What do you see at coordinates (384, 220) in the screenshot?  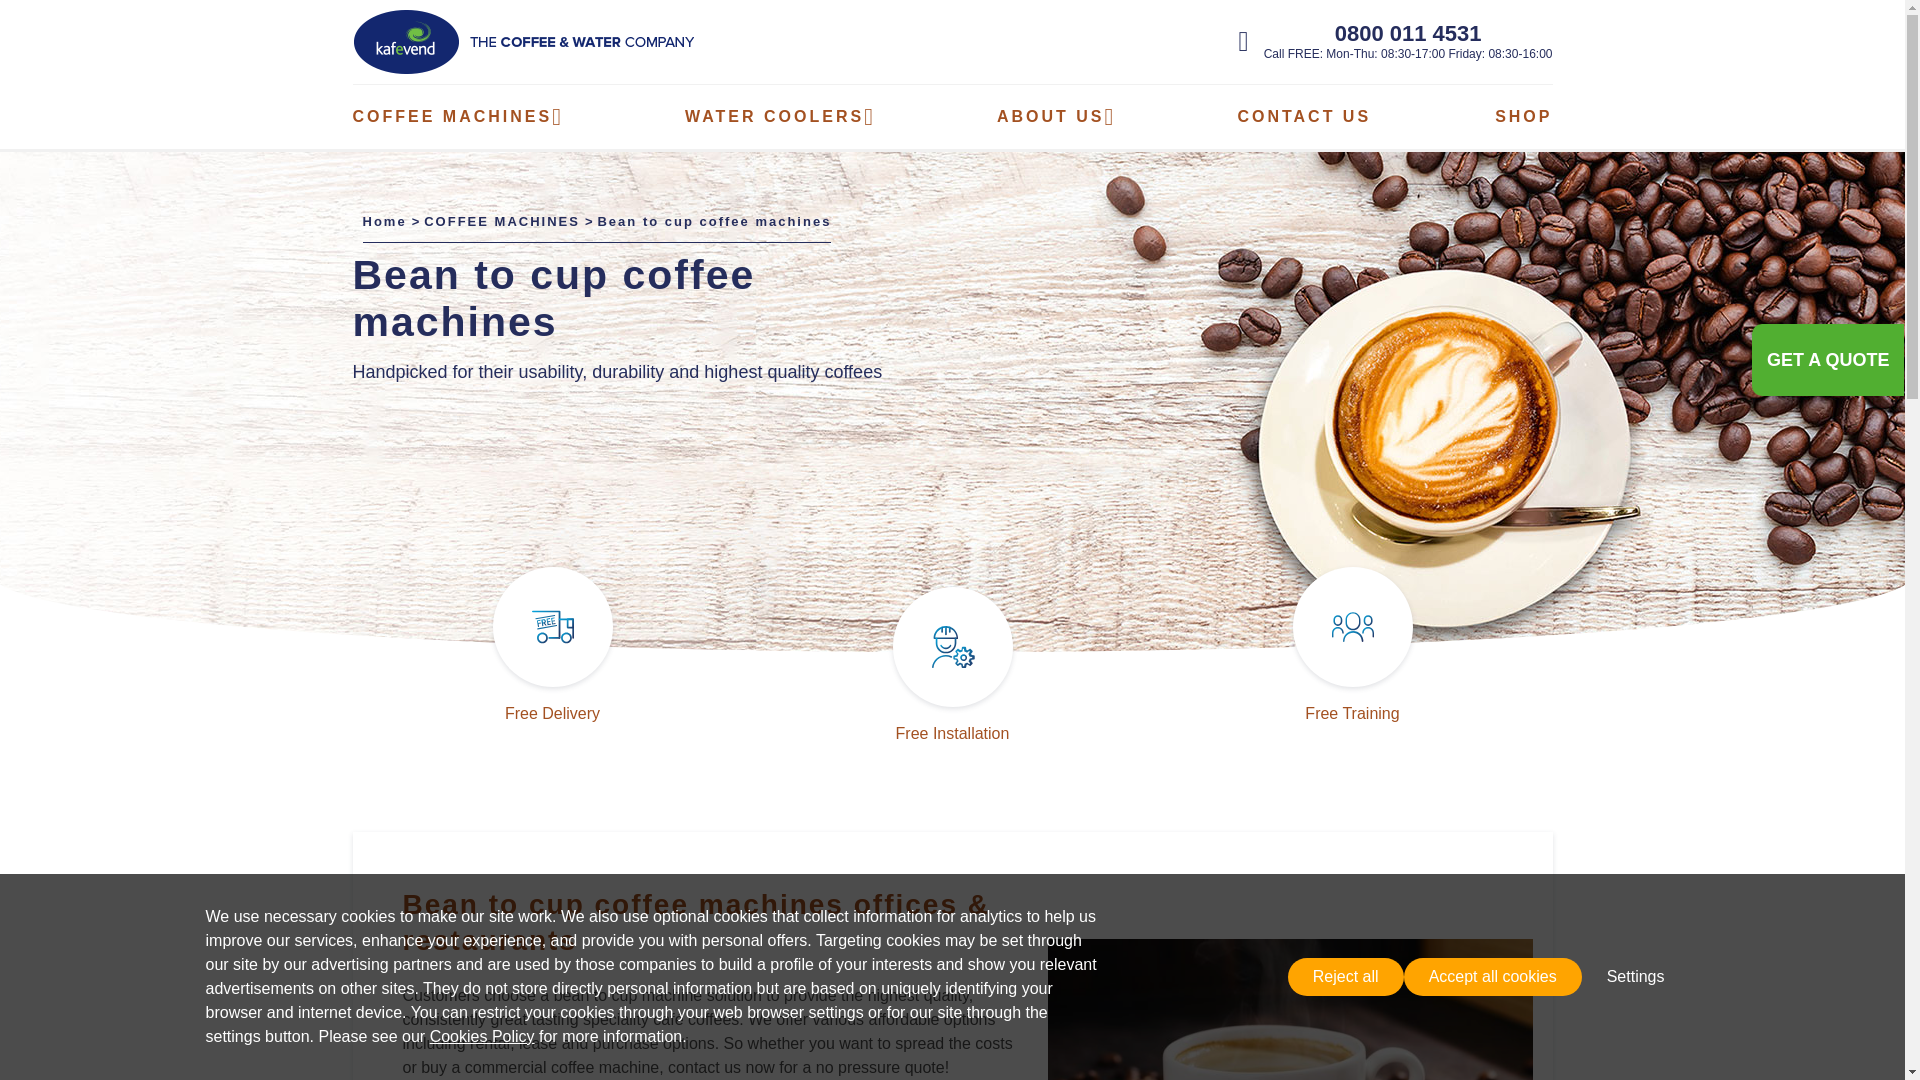 I see `Home` at bounding box center [384, 220].